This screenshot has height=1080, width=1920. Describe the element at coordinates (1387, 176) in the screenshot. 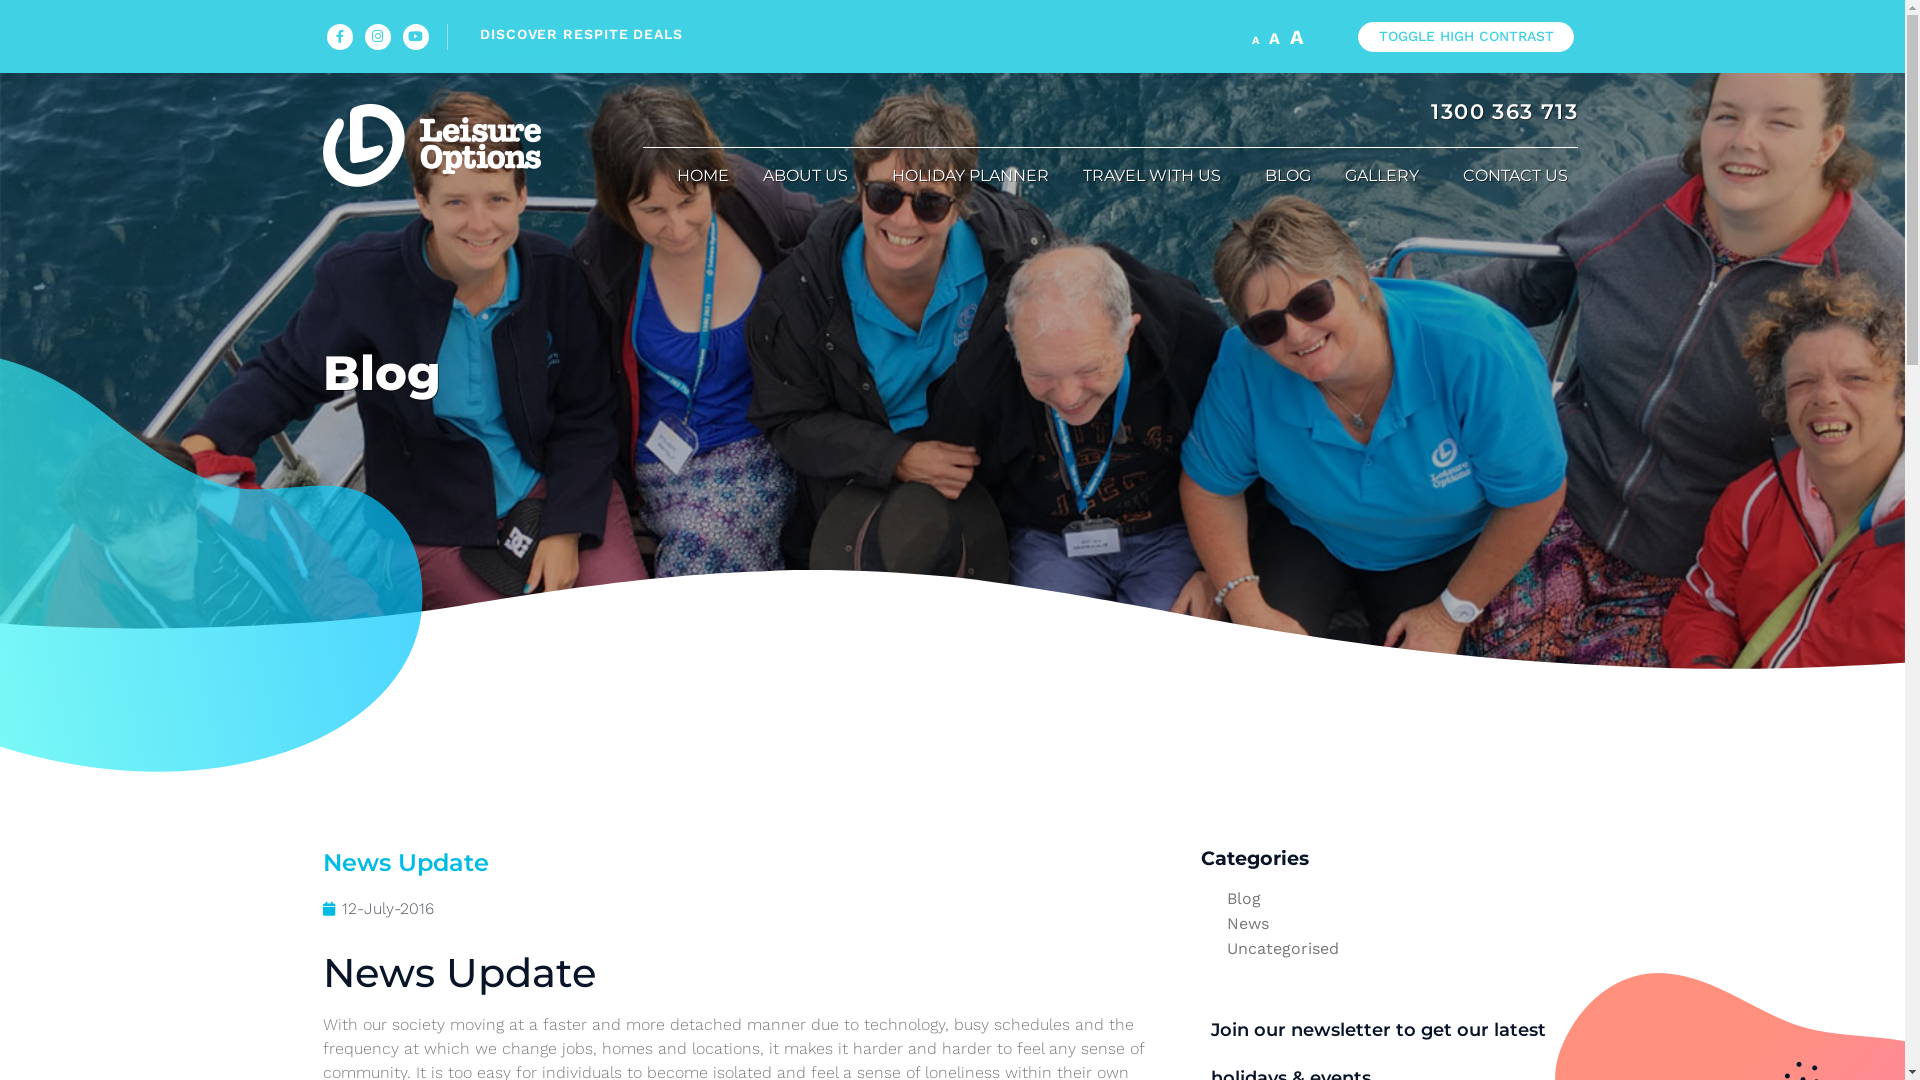

I see `GALLERY` at that location.